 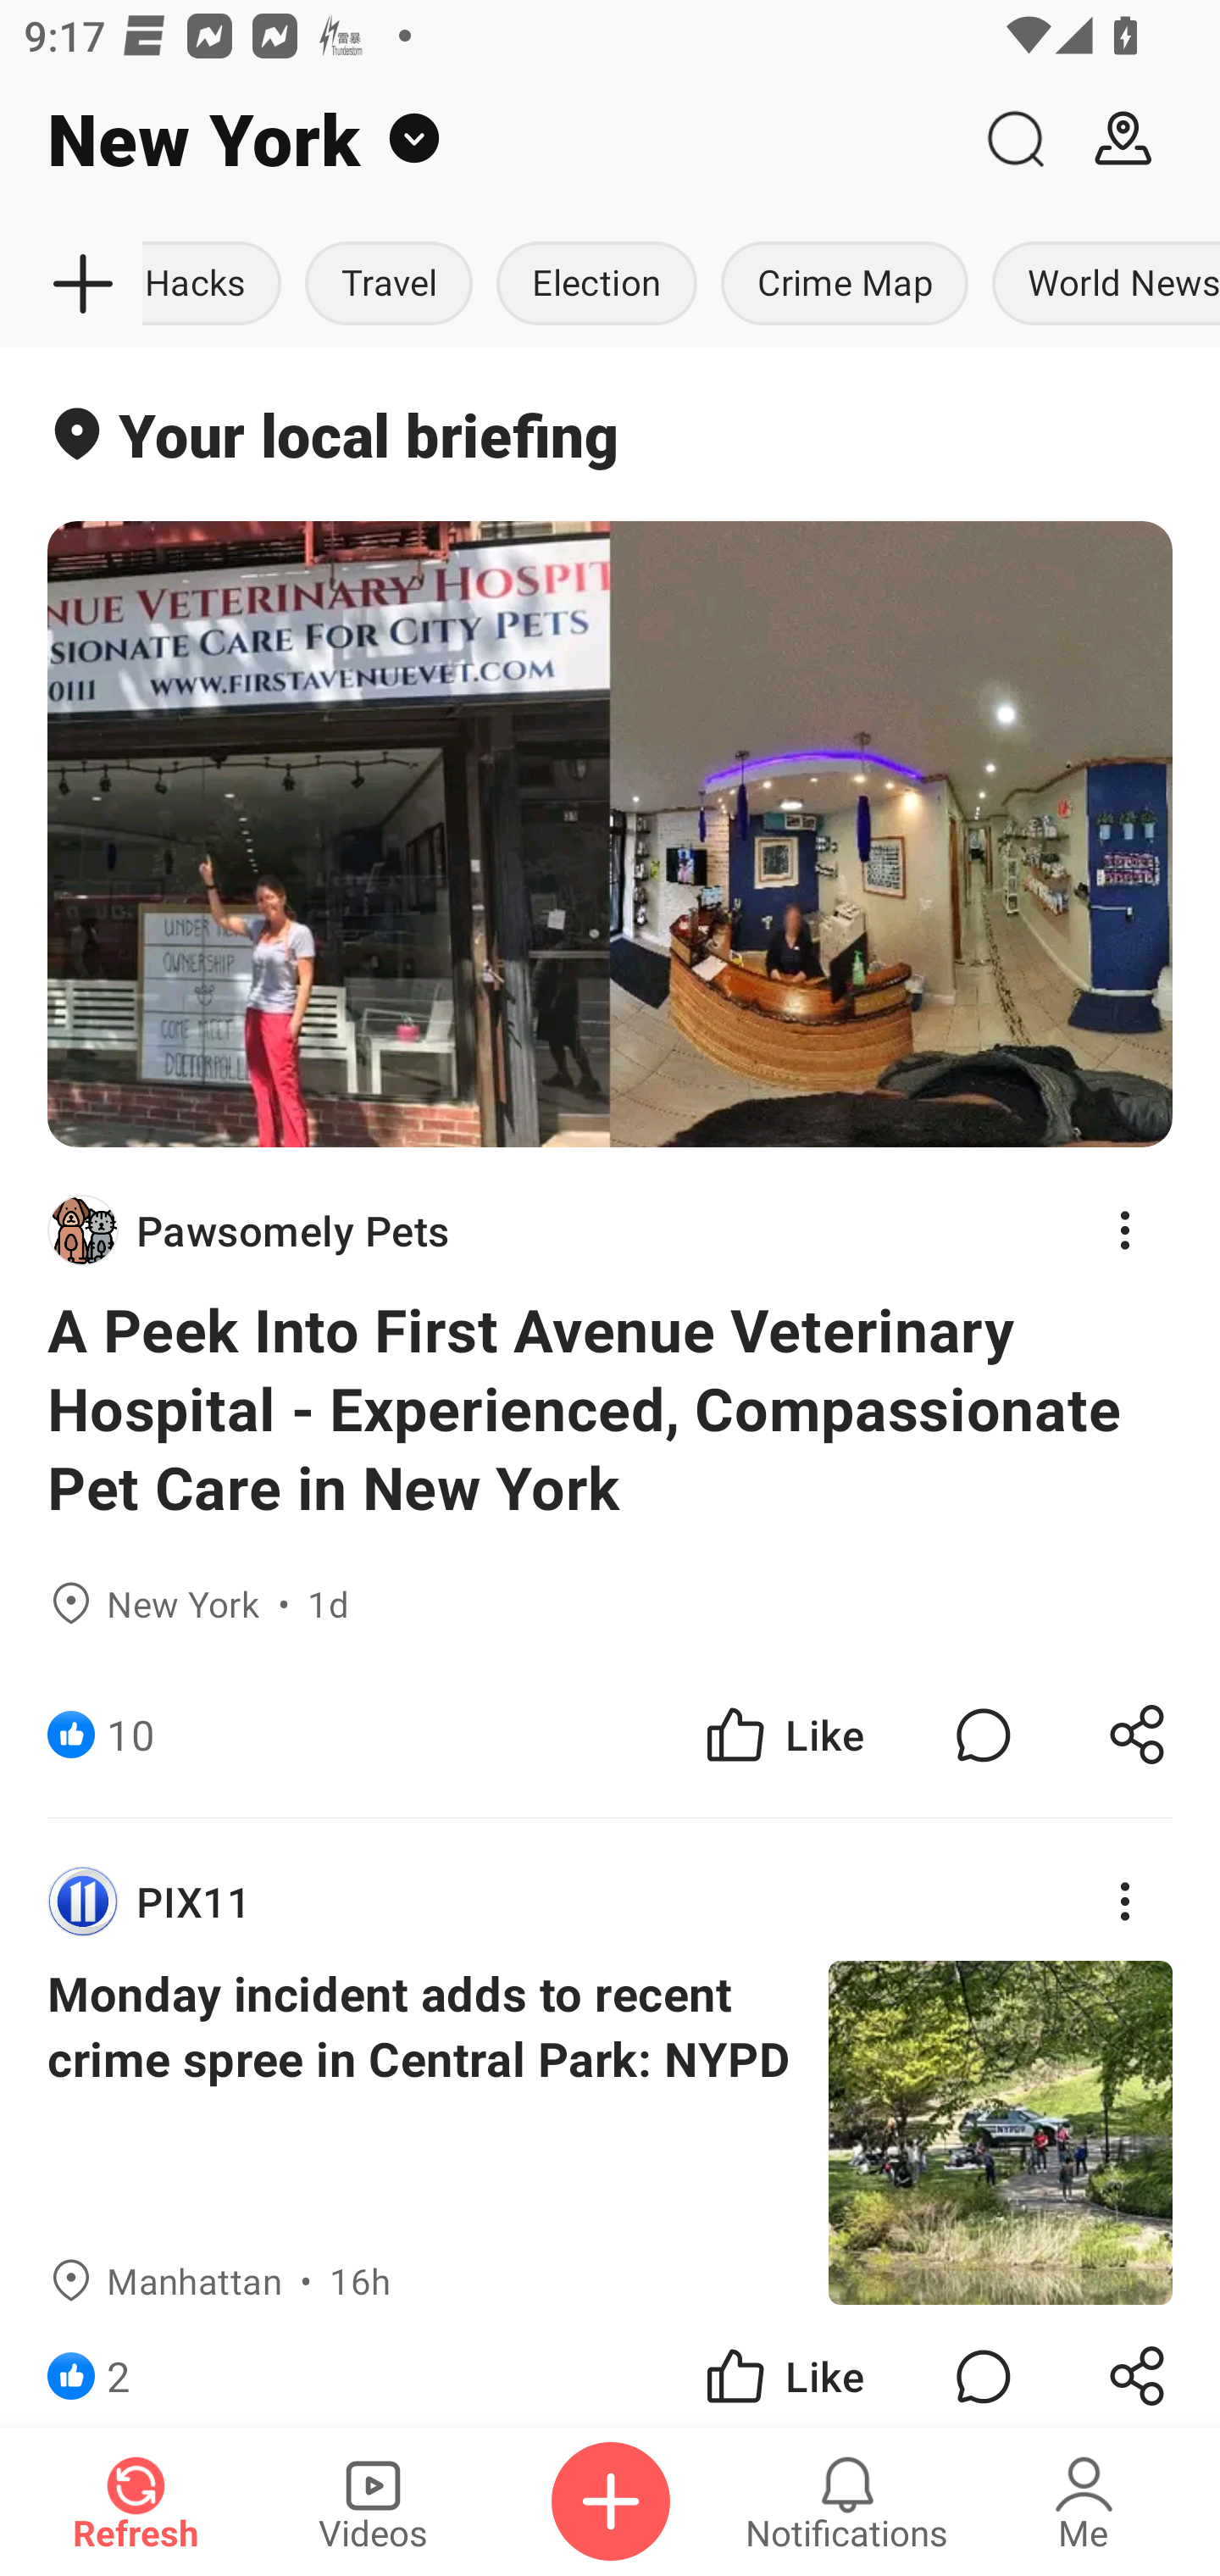 What do you see at coordinates (130, 1735) in the screenshot?
I see `10` at bounding box center [130, 1735].